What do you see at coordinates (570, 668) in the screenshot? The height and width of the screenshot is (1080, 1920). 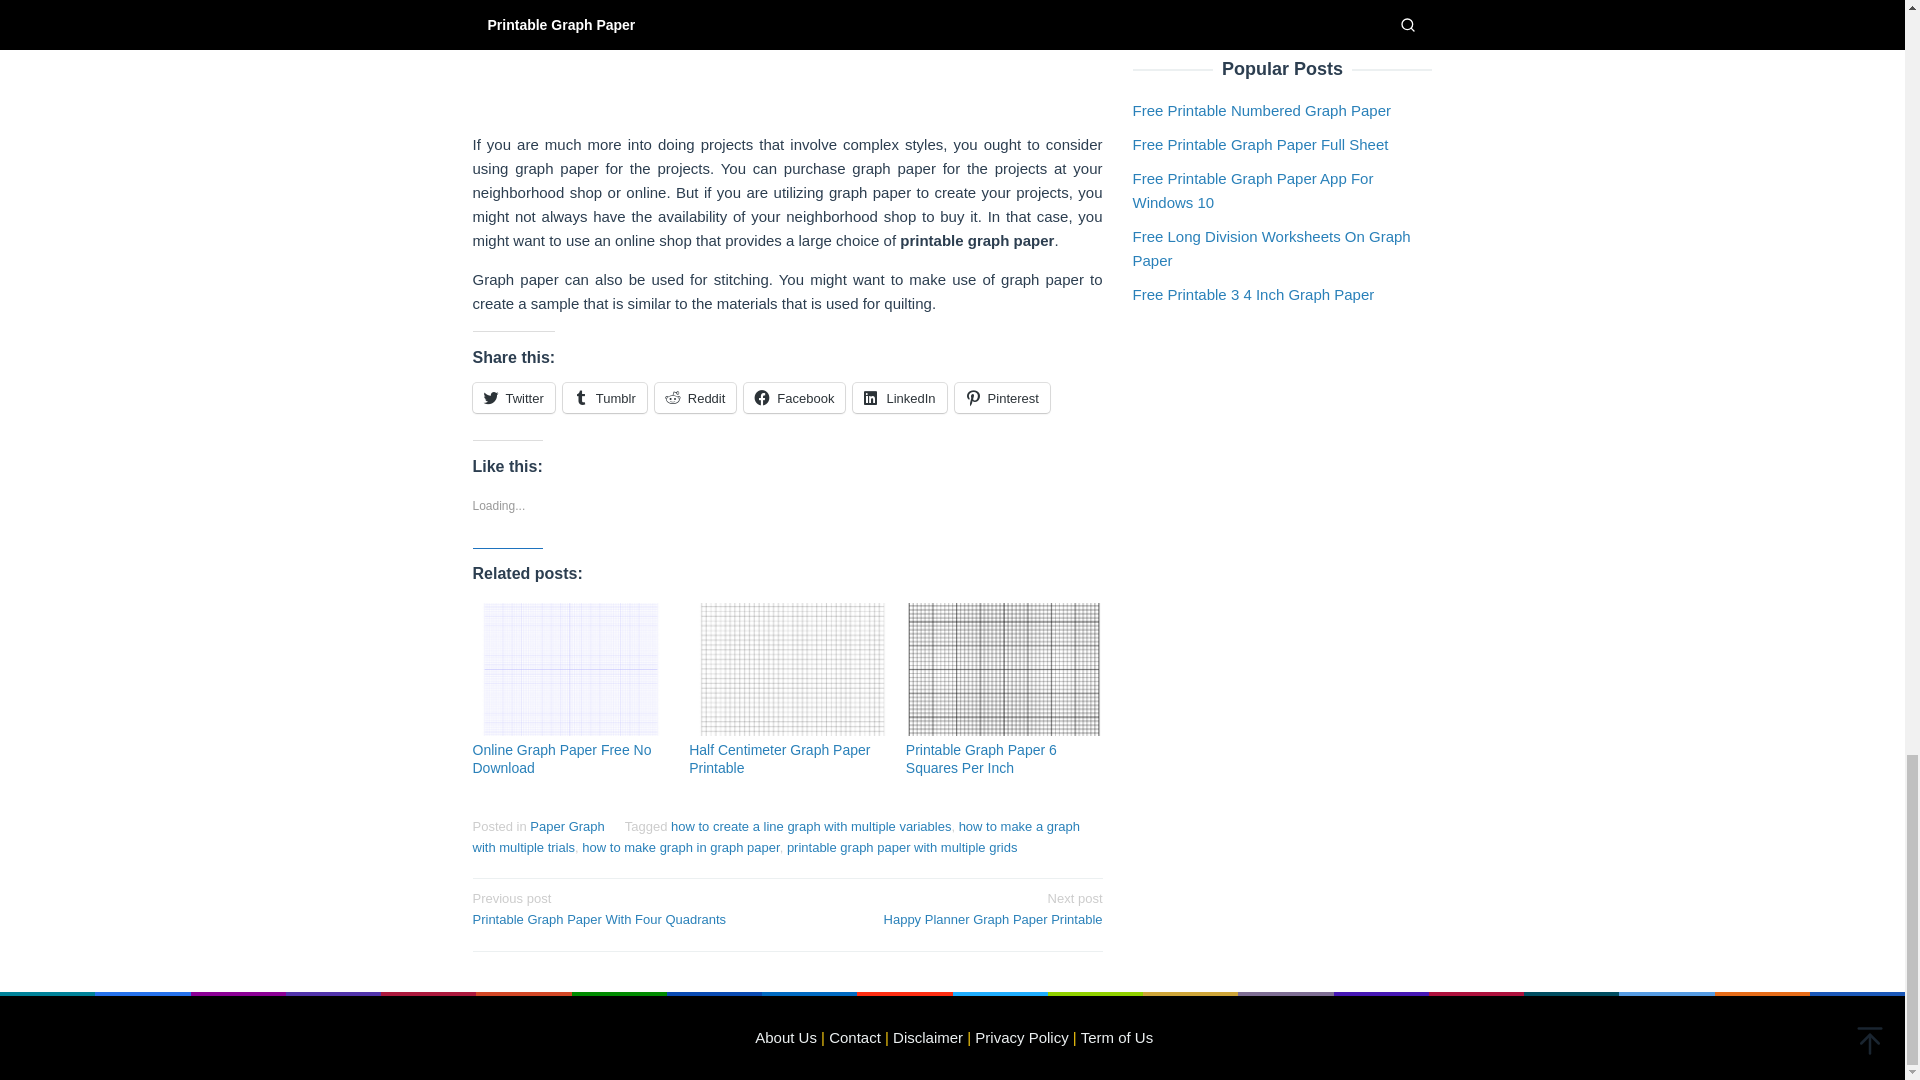 I see `About Us` at bounding box center [570, 668].